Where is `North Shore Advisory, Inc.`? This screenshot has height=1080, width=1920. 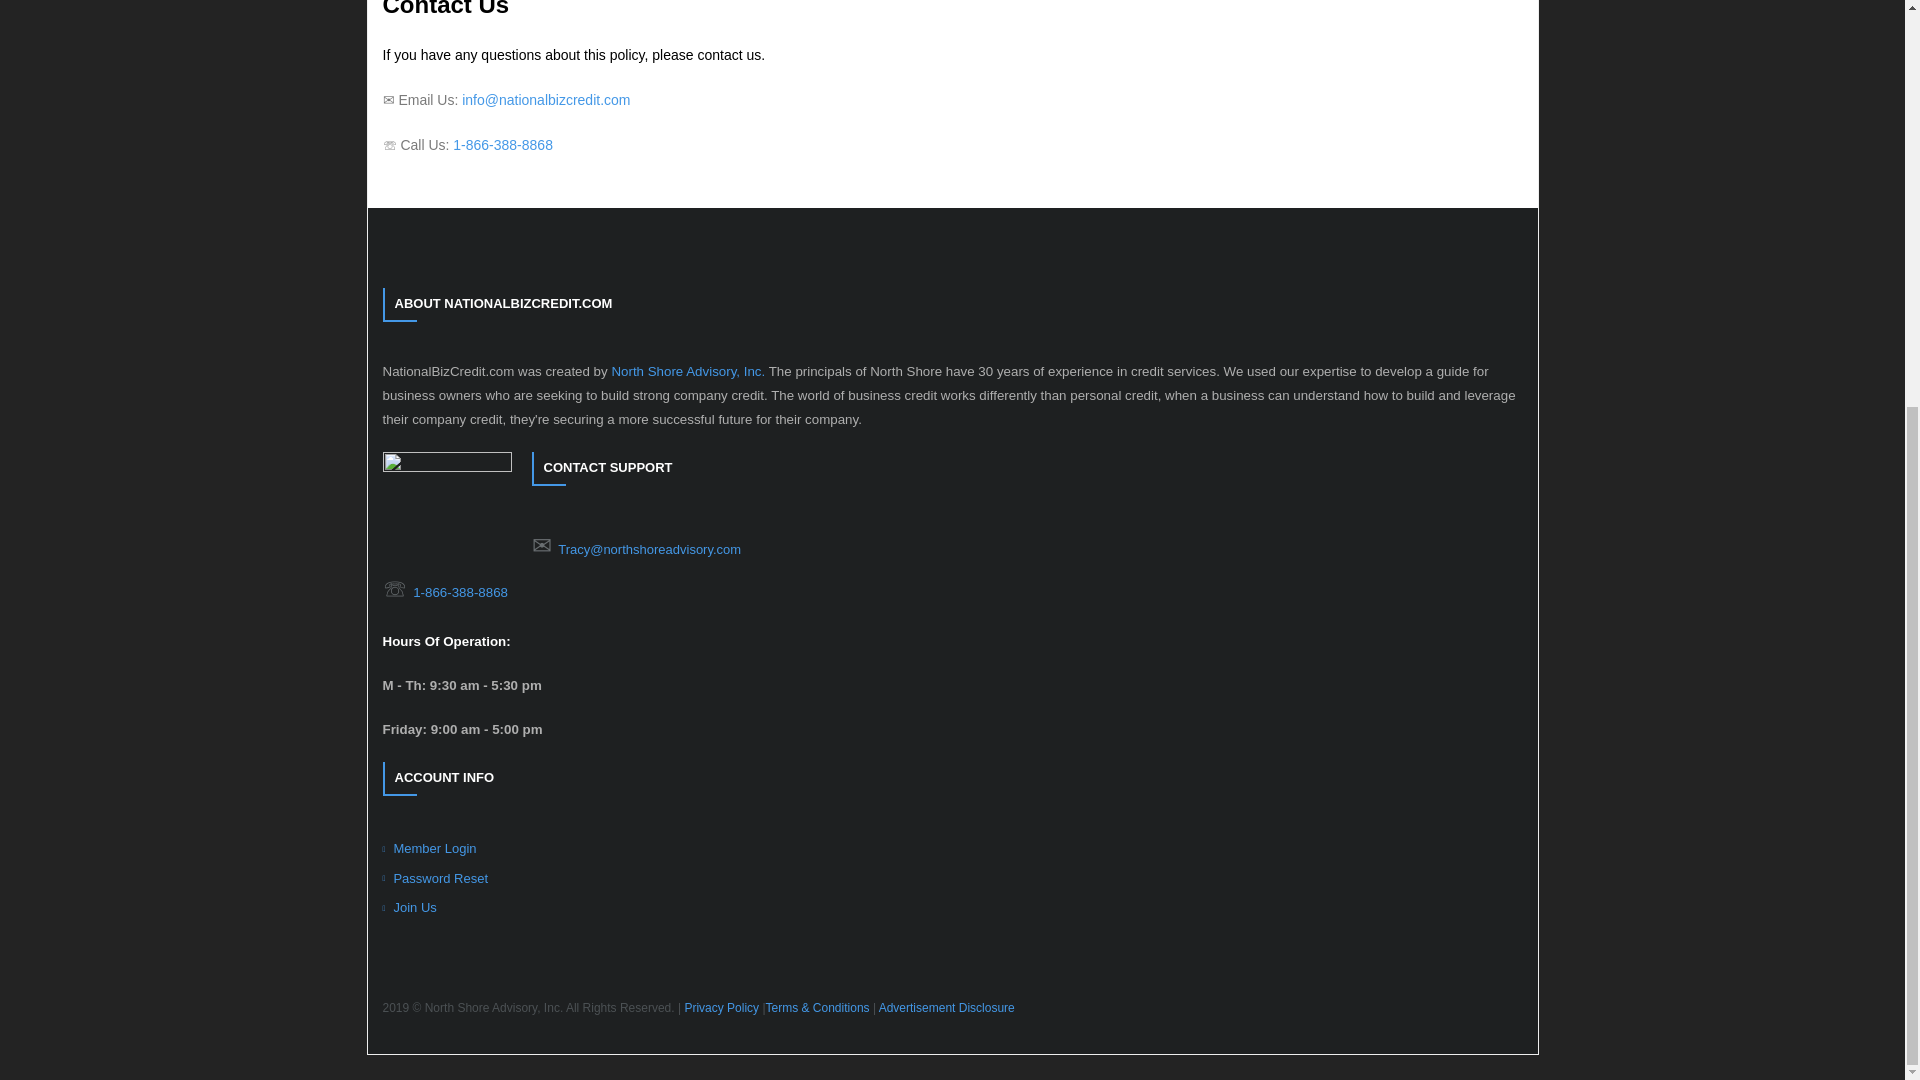
North Shore Advisory, Inc. is located at coordinates (687, 371).